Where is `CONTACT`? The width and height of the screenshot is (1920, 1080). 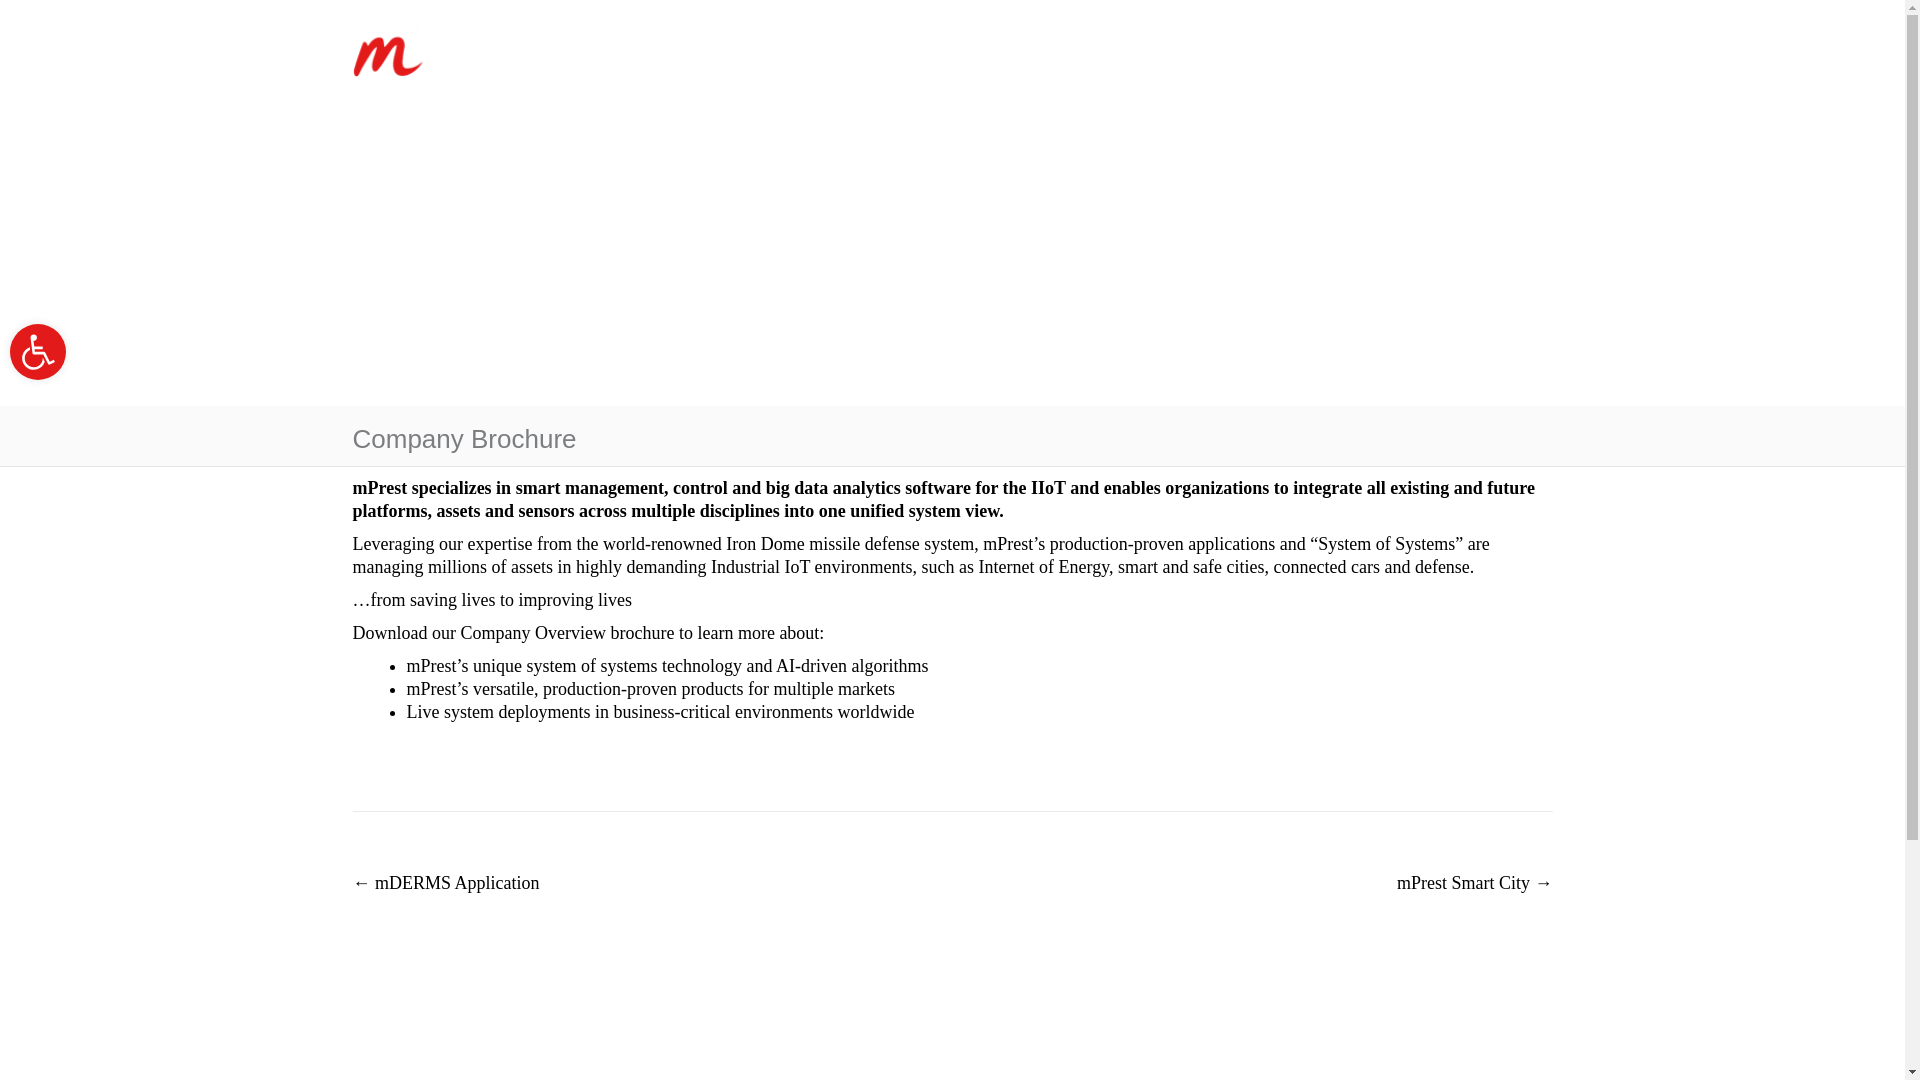
CONTACT is located at coordinates (1448, 54).